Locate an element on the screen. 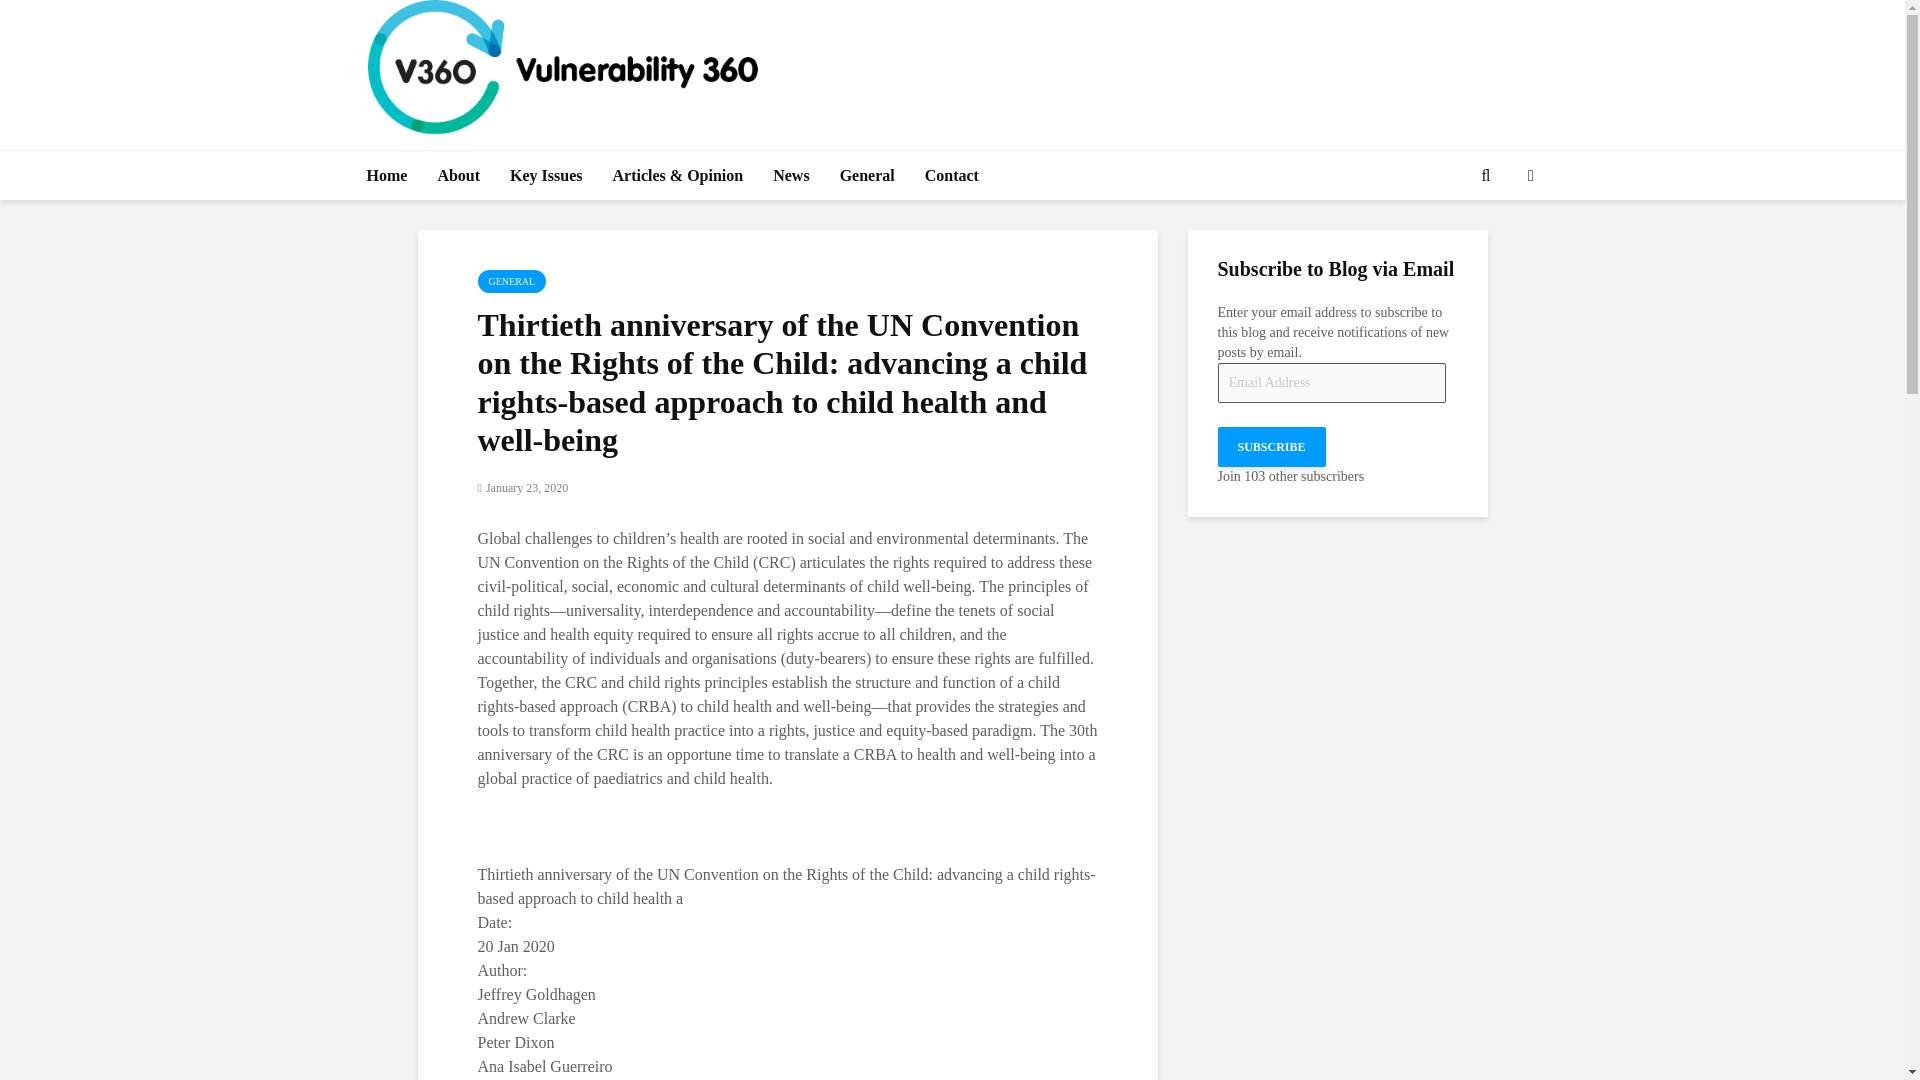 Image resolution: width=1920 pixels, height=1080 pixels. About is located at coordinates (458, 176).